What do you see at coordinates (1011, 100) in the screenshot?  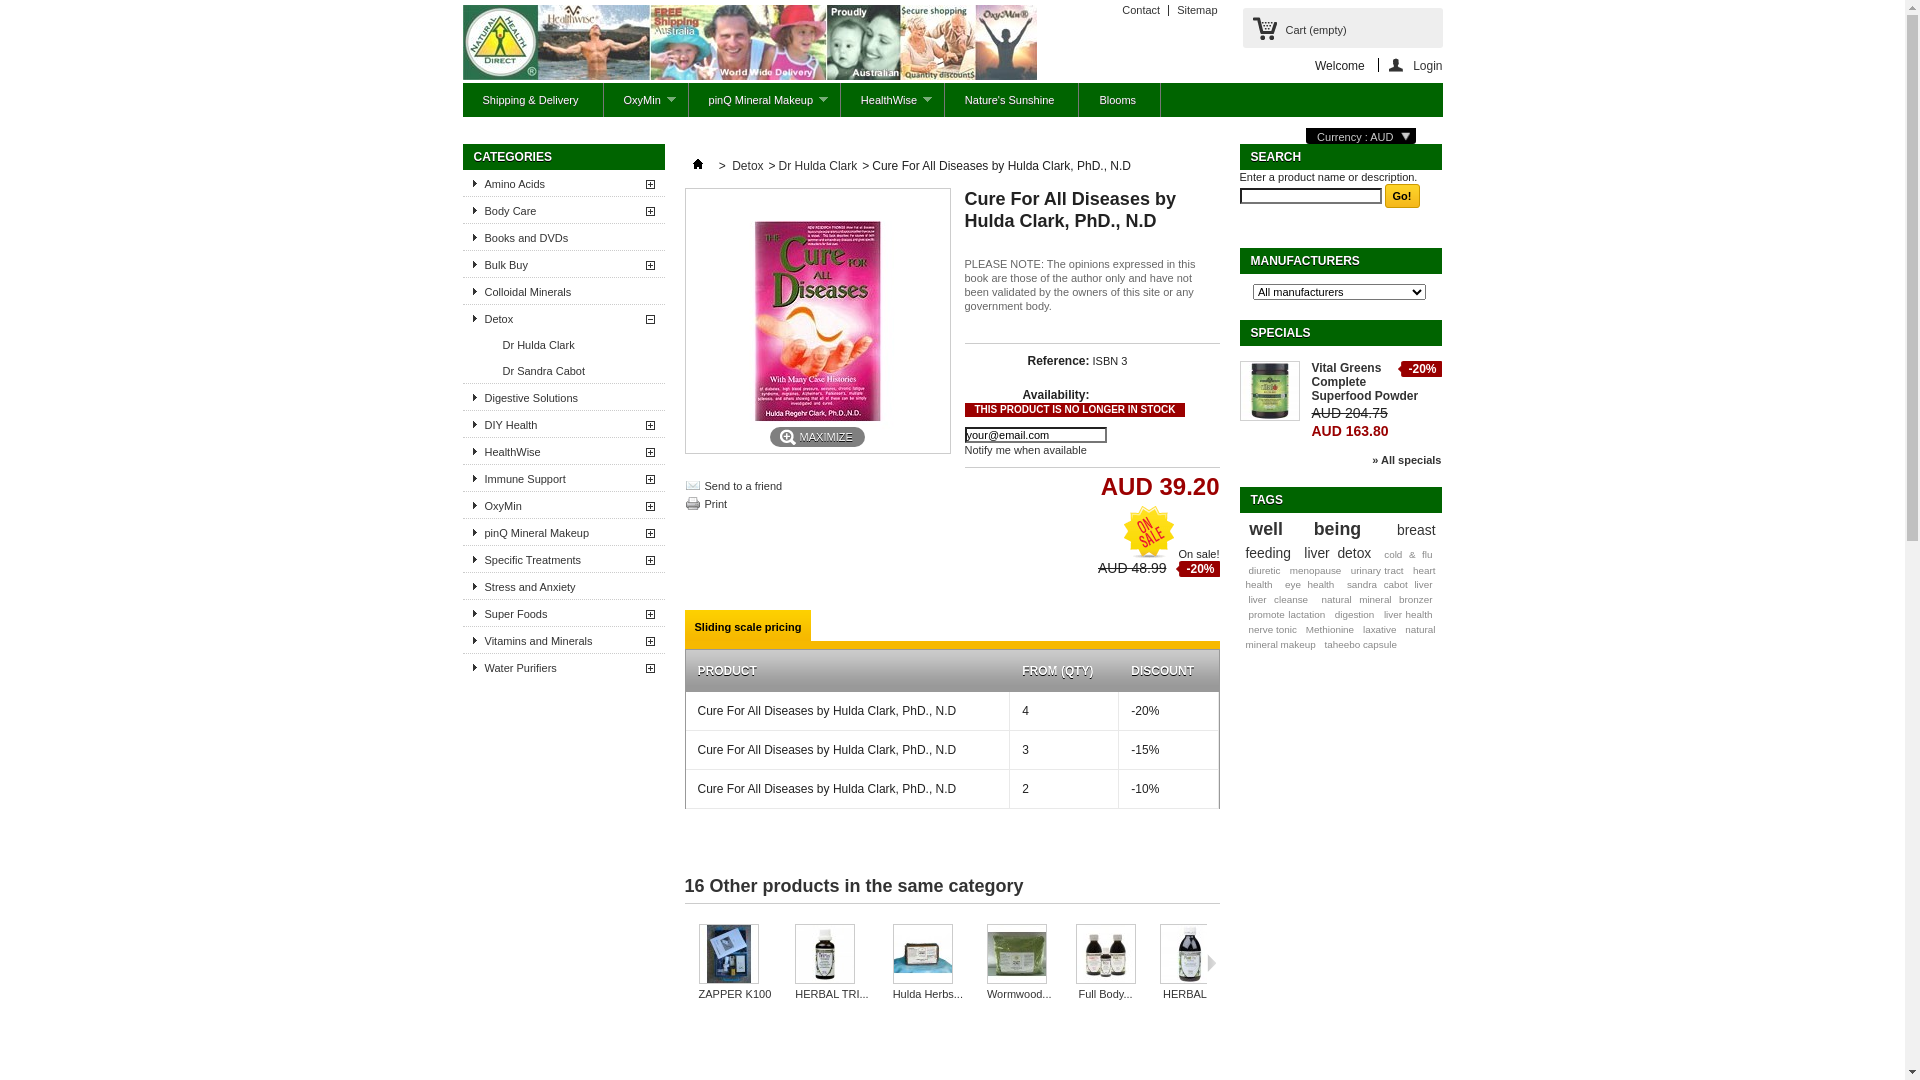 I see `Nature's Sunshine` at bounding box center [1011, 100].